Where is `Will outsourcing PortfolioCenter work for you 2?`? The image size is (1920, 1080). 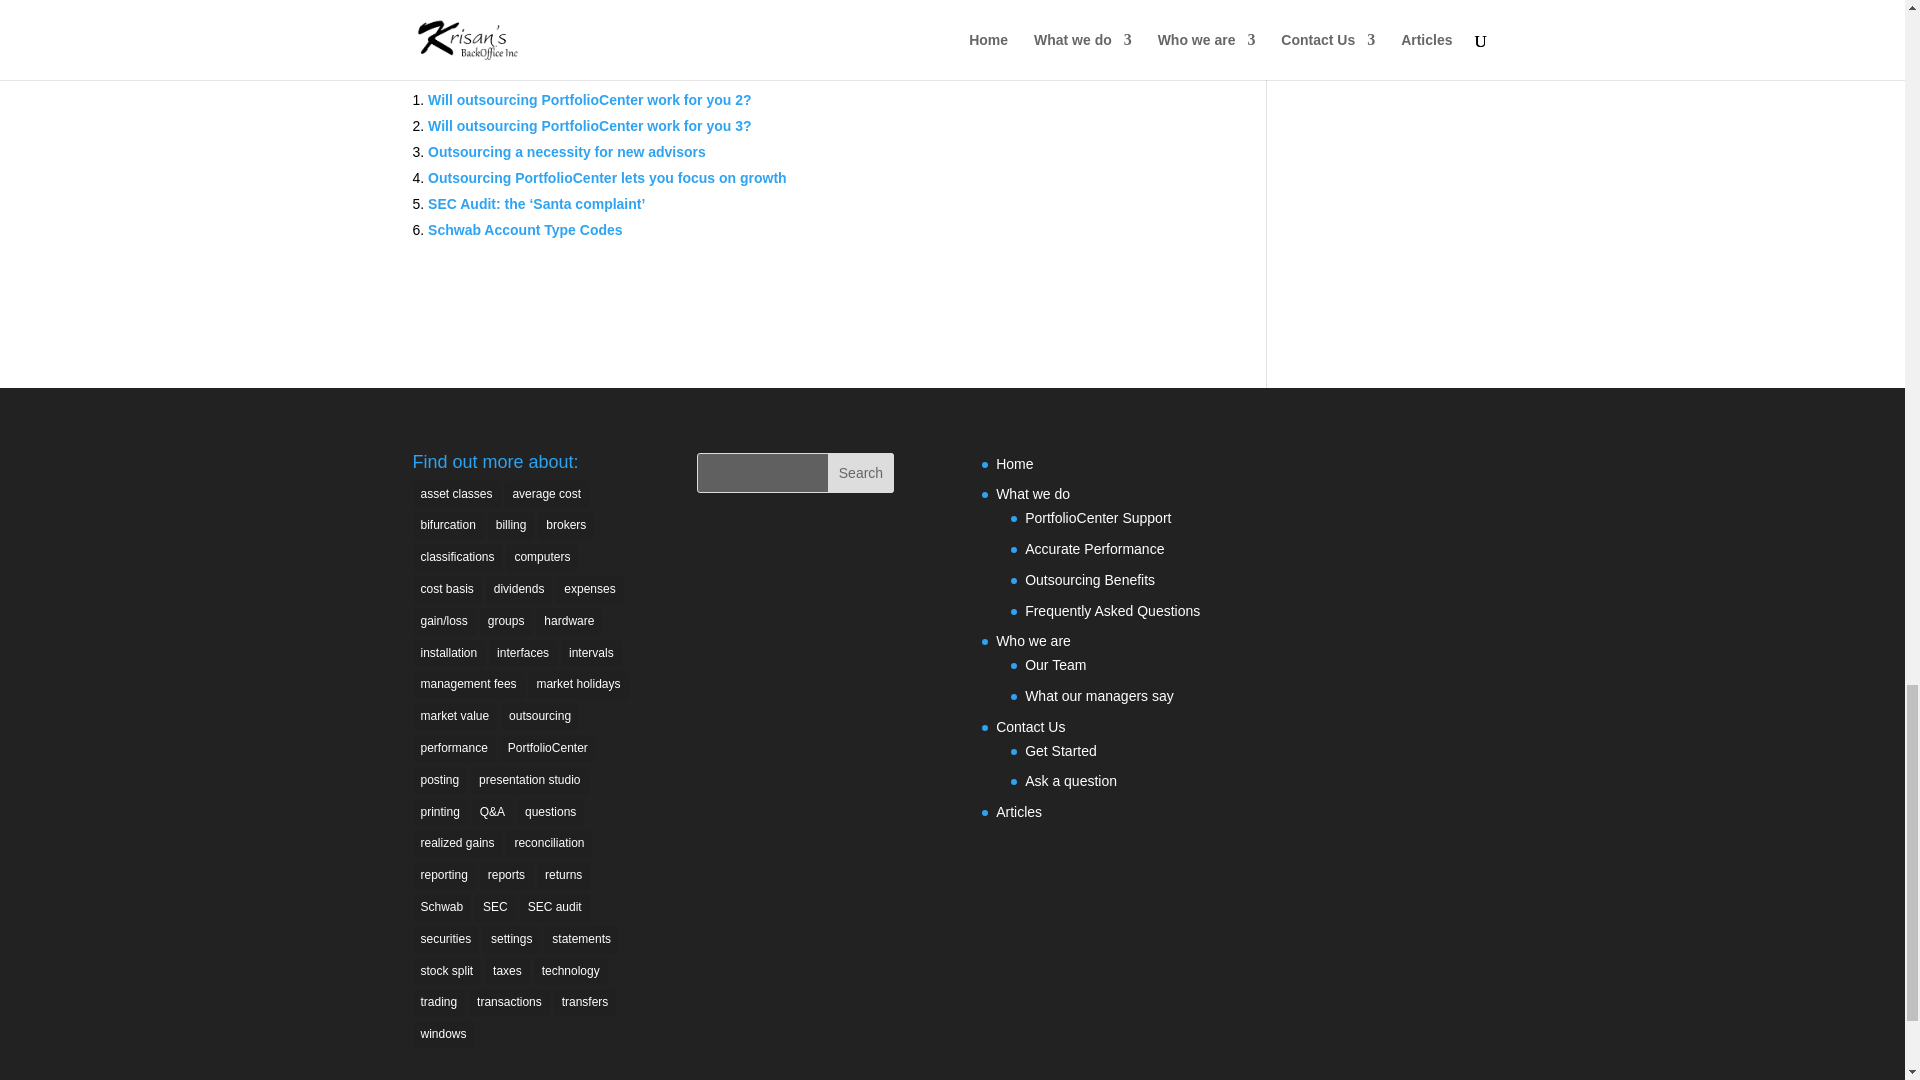 Will outsourcing PortfolioCenter work for you 2? is located at coordinates (589, 100).